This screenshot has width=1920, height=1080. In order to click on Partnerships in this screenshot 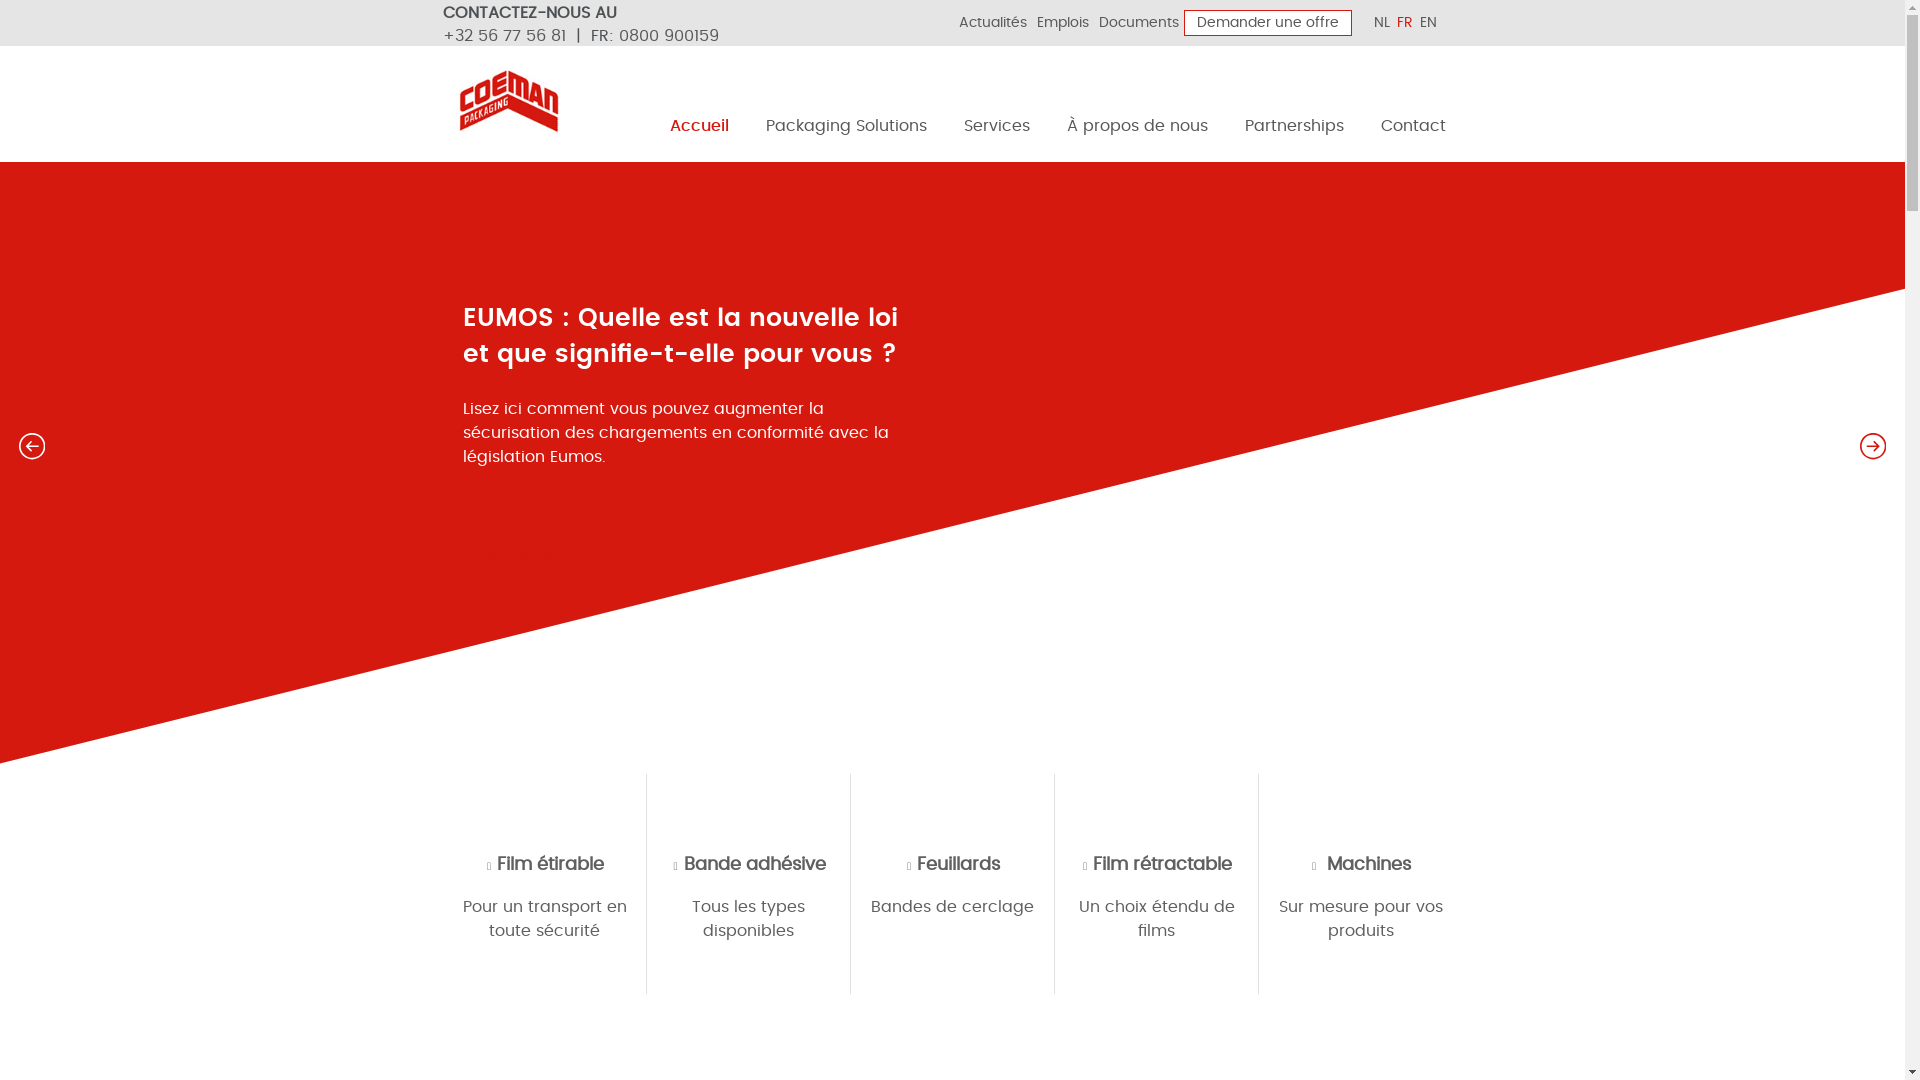, I will do `click(1294, 121)`.